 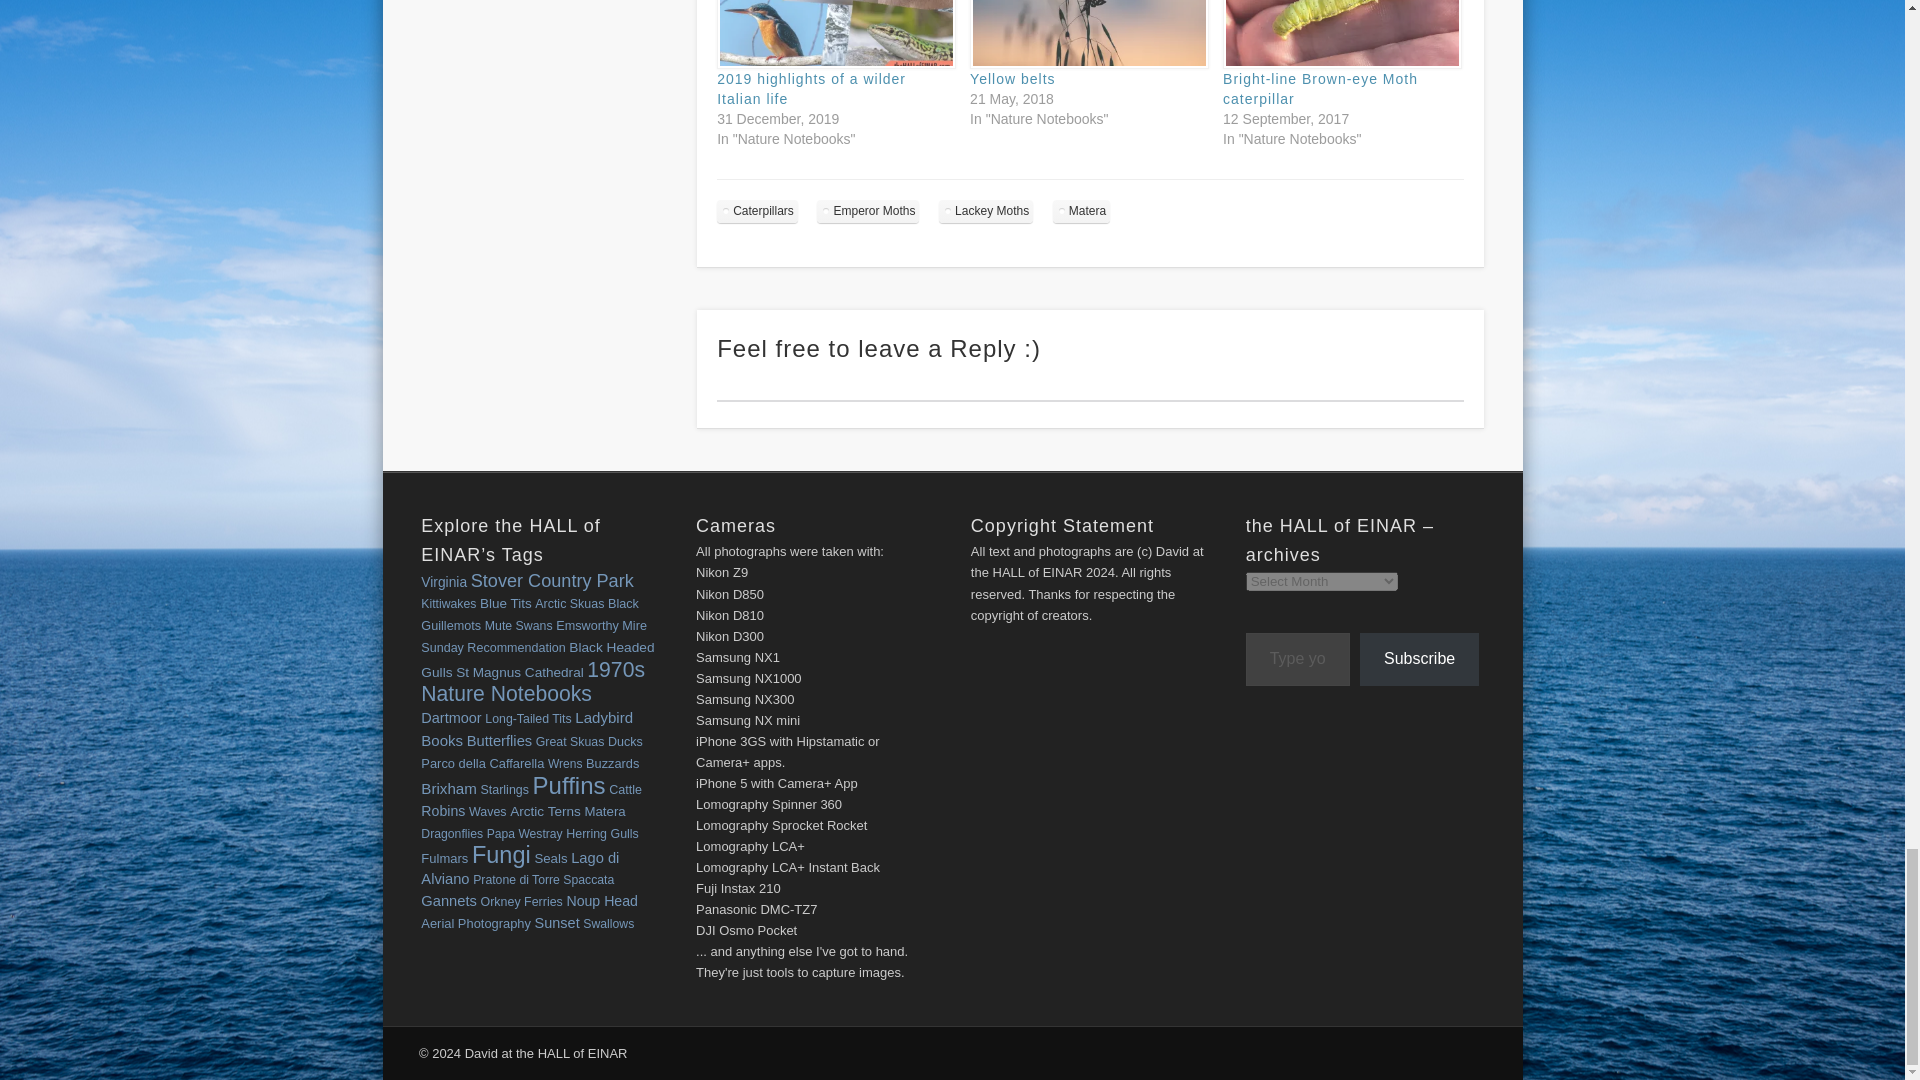 I want to click on 78 topics, so click(x=552, y=580).